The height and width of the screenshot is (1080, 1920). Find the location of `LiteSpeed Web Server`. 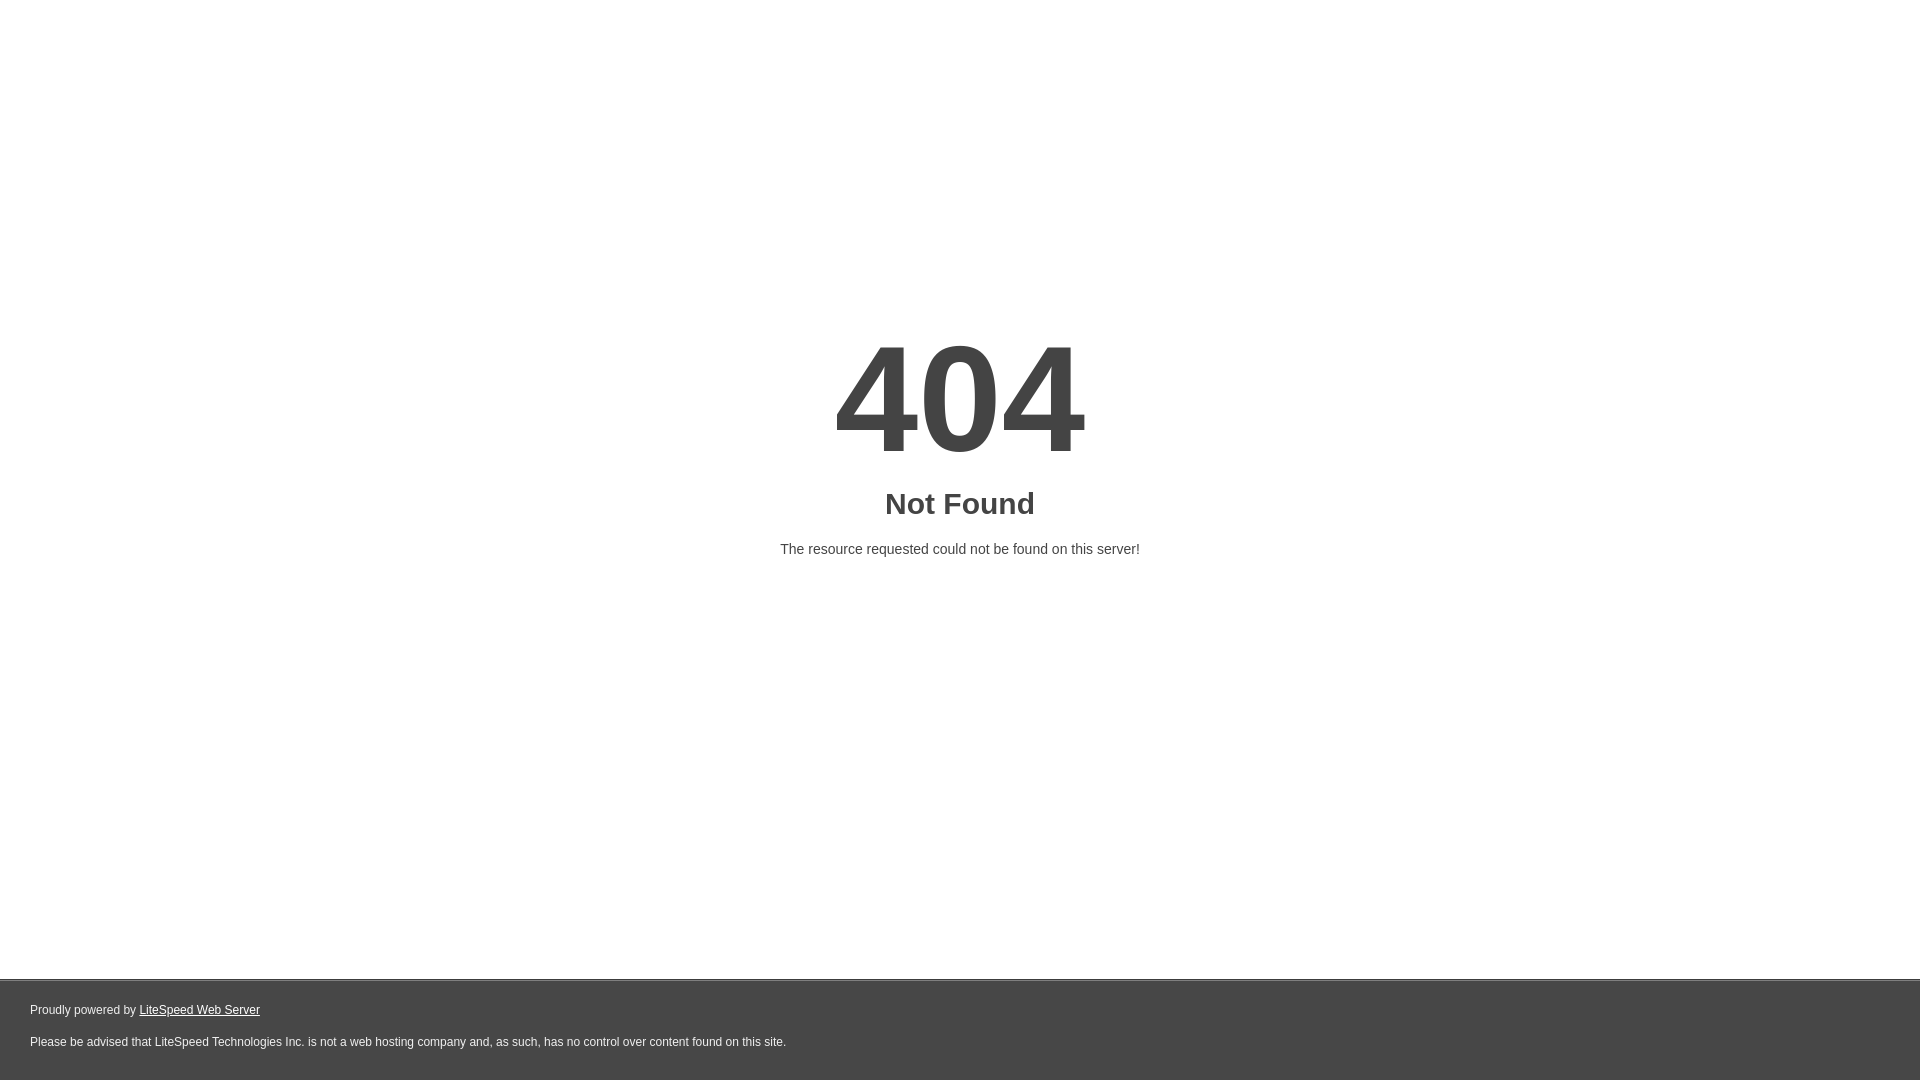

LiteSpeed Web Server is located at coordinates (200, 1010).